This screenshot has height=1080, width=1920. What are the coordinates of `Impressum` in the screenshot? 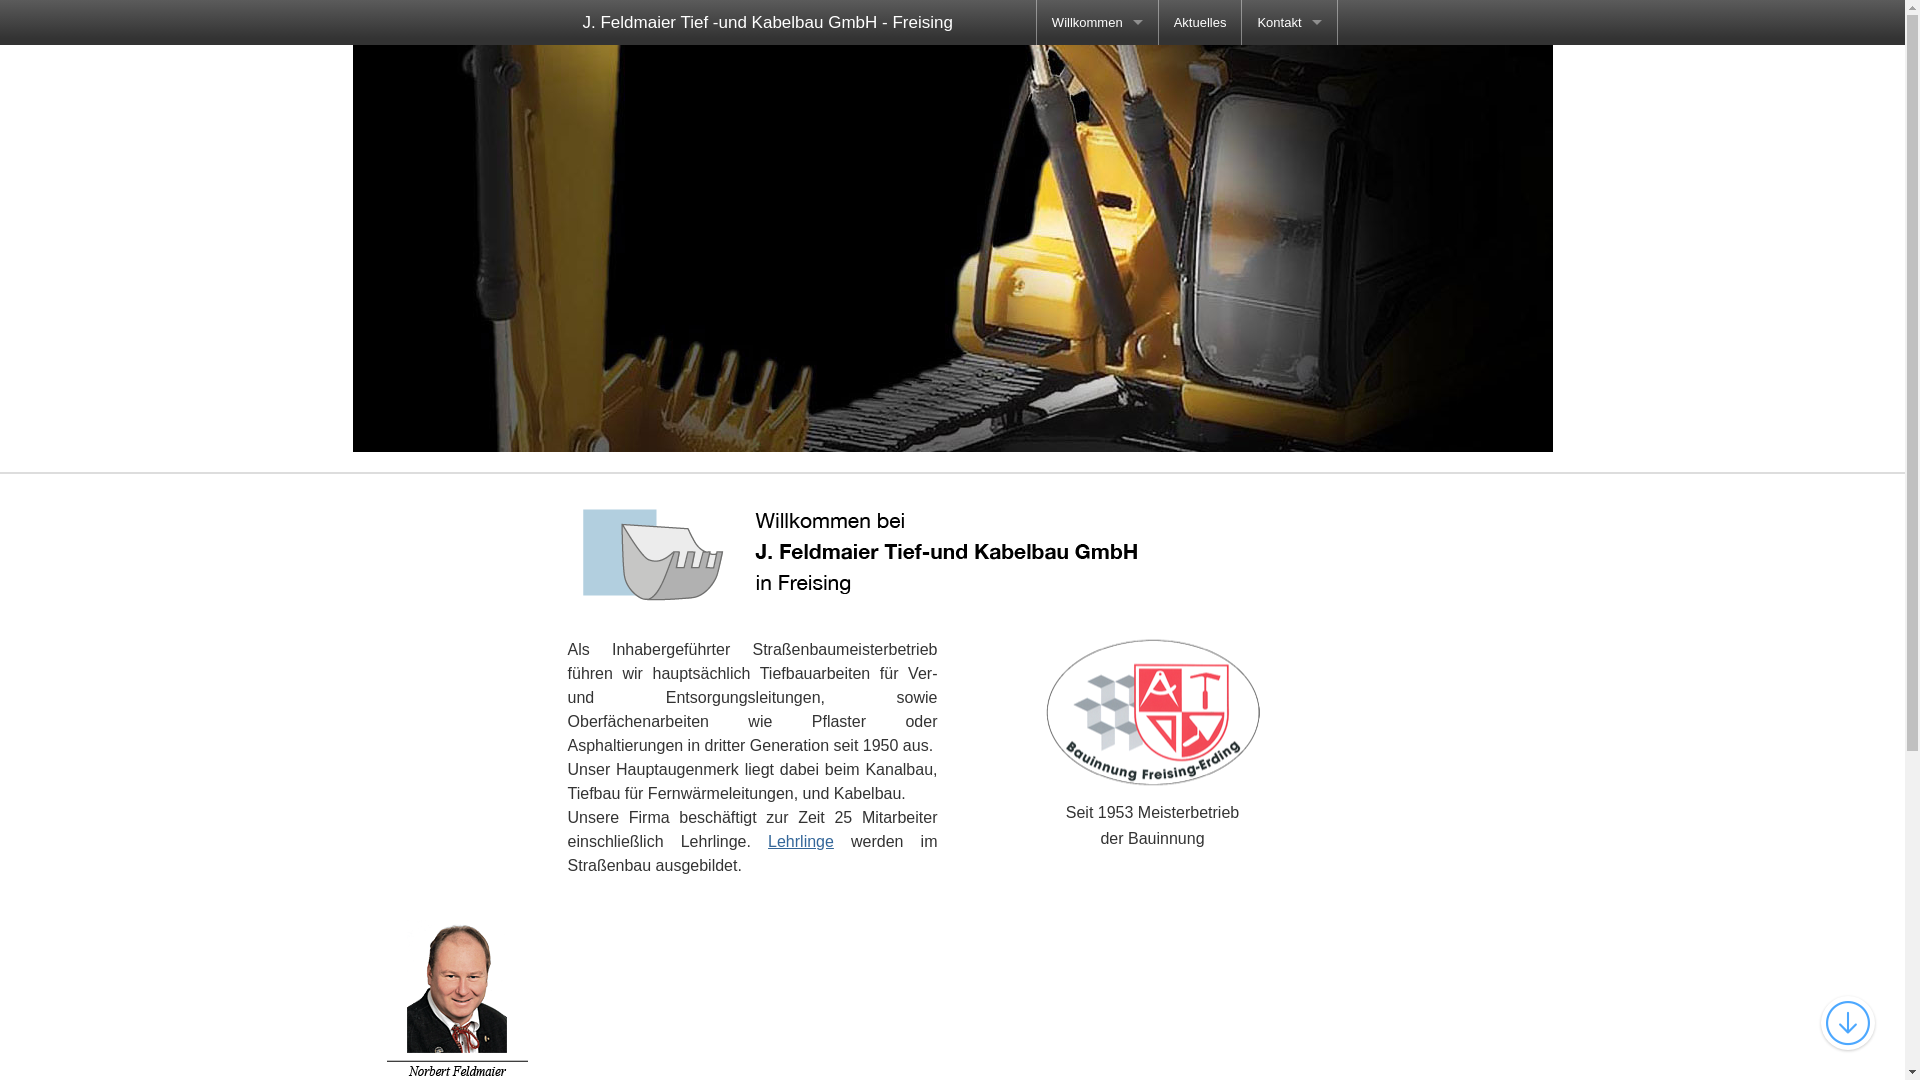 It's located at (1098, 202).